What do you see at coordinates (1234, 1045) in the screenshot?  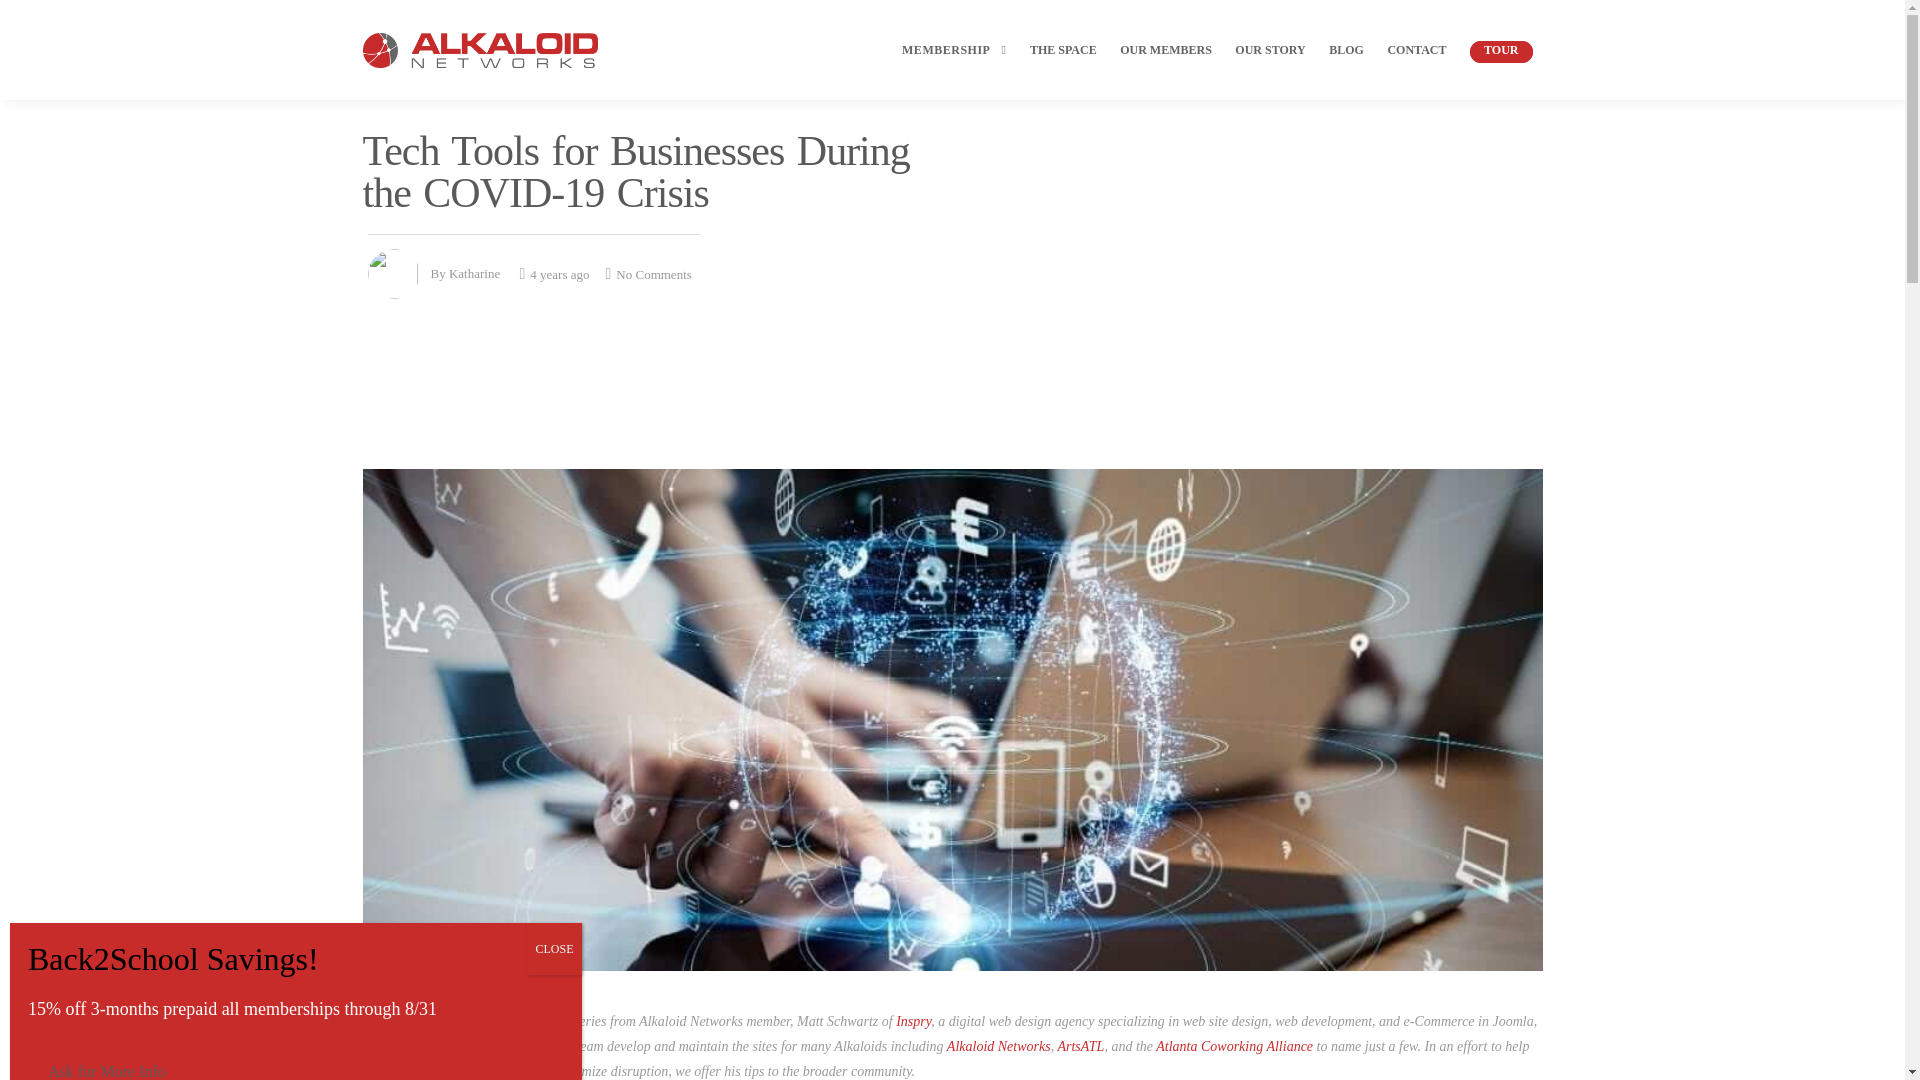 I see `Atlanta Coworking Alliance` at bounding box center [1234, 1045].